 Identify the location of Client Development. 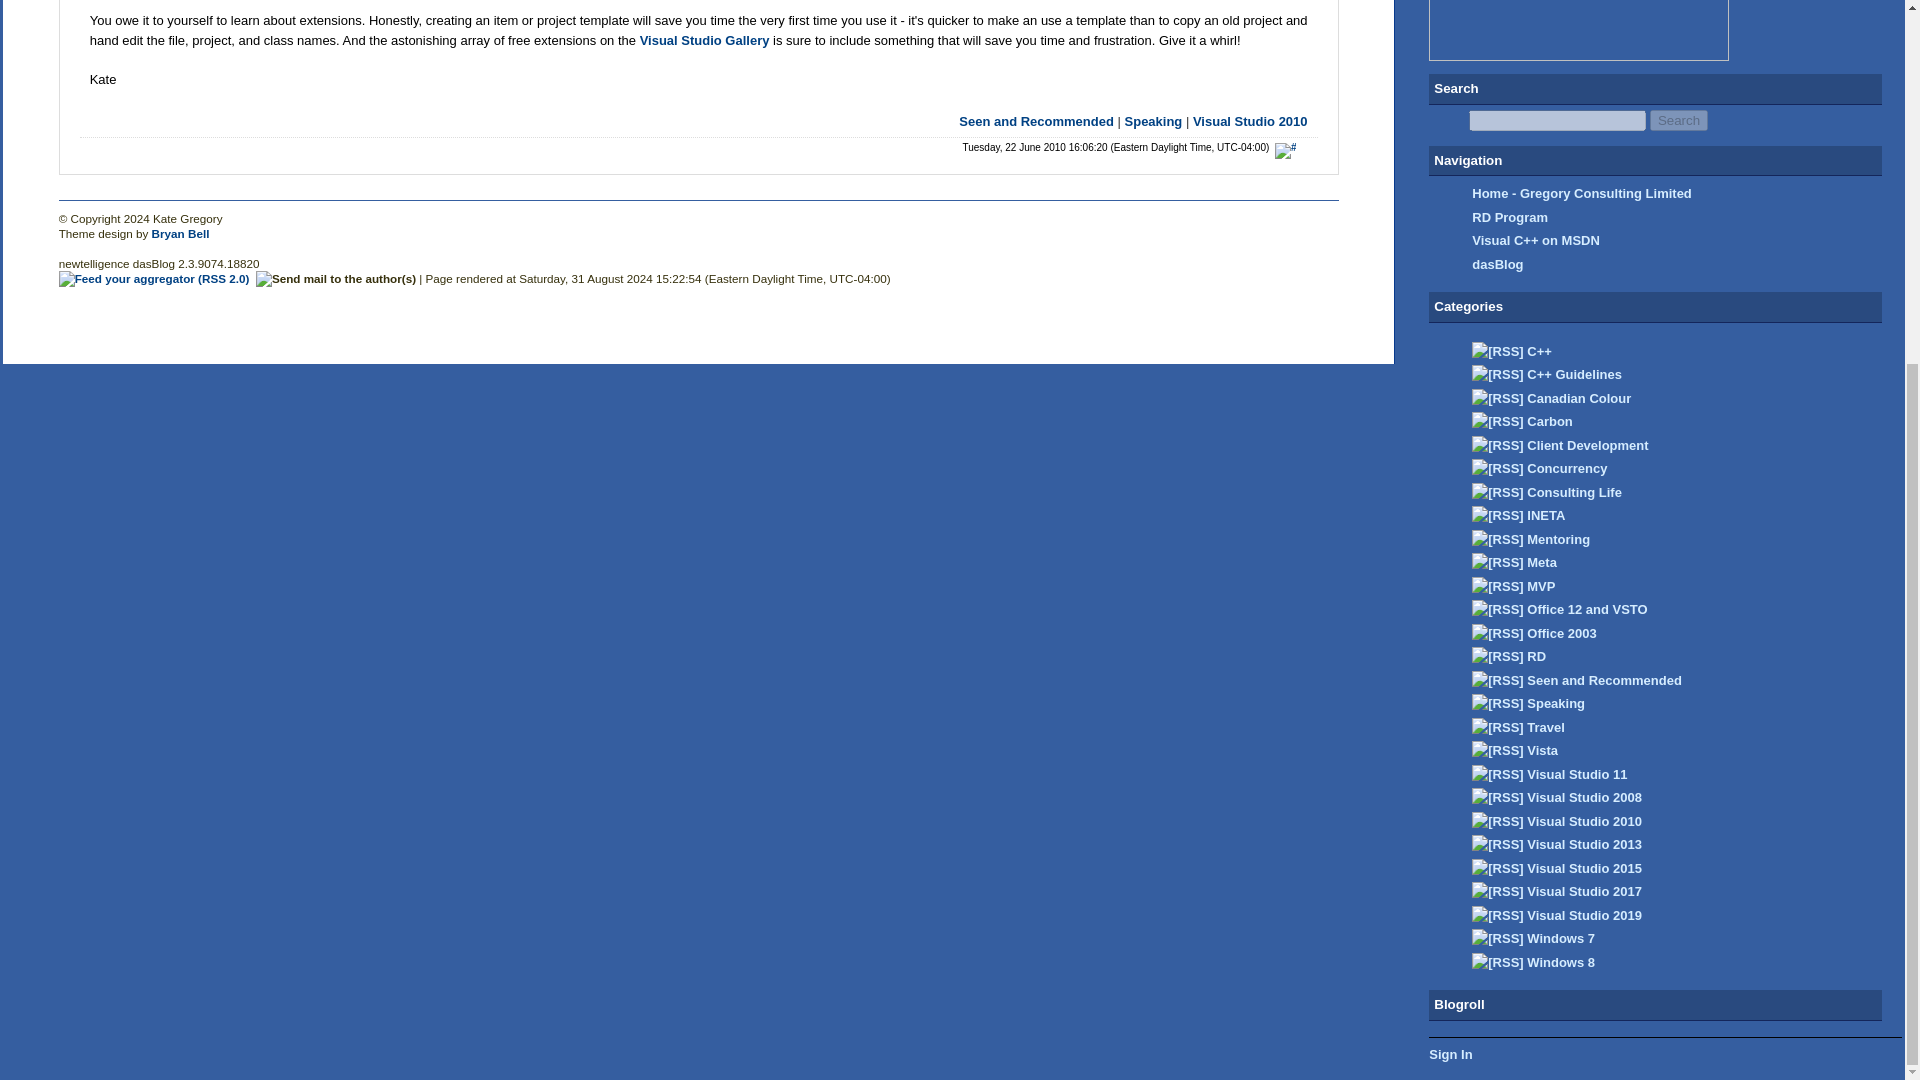
(1586, 445).